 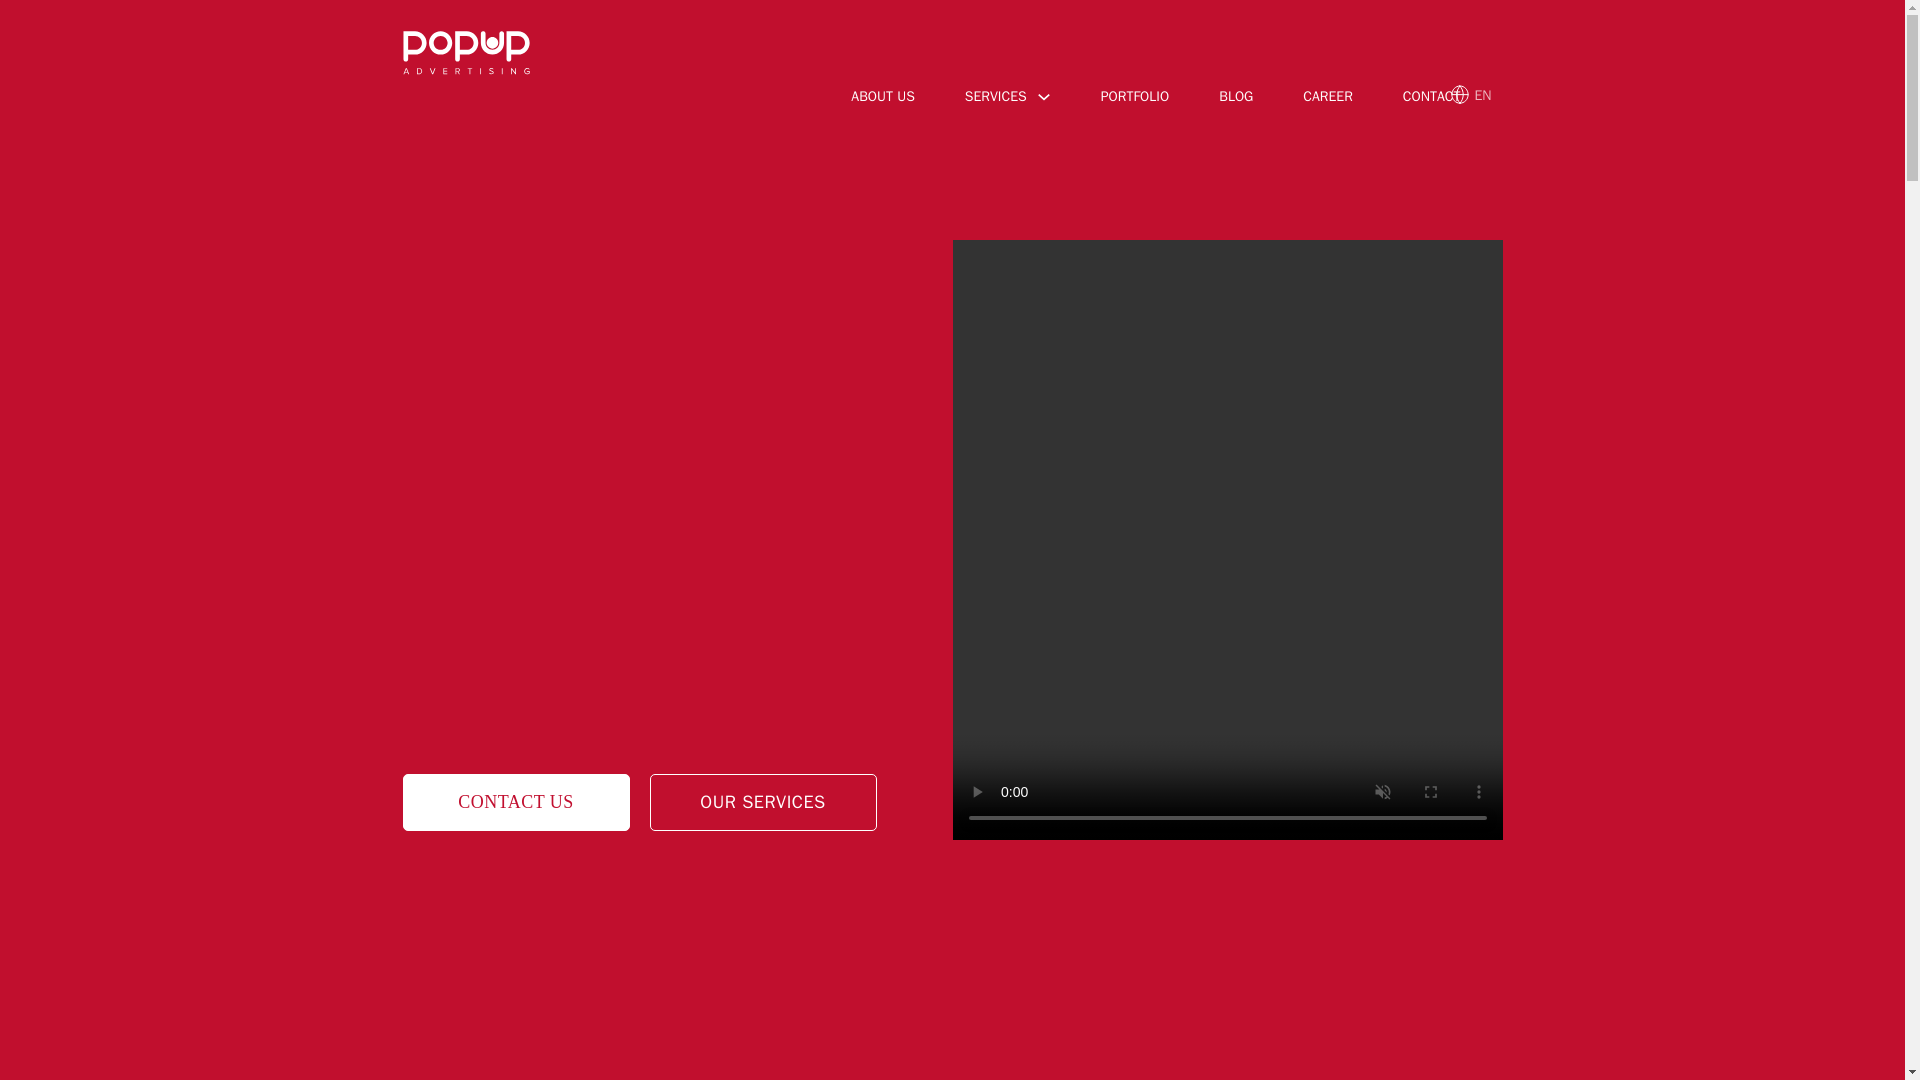 What do you see at coordinates (882, 100) in the screenshot?
I see `ABOUT US` at bounding box center [882, 100].